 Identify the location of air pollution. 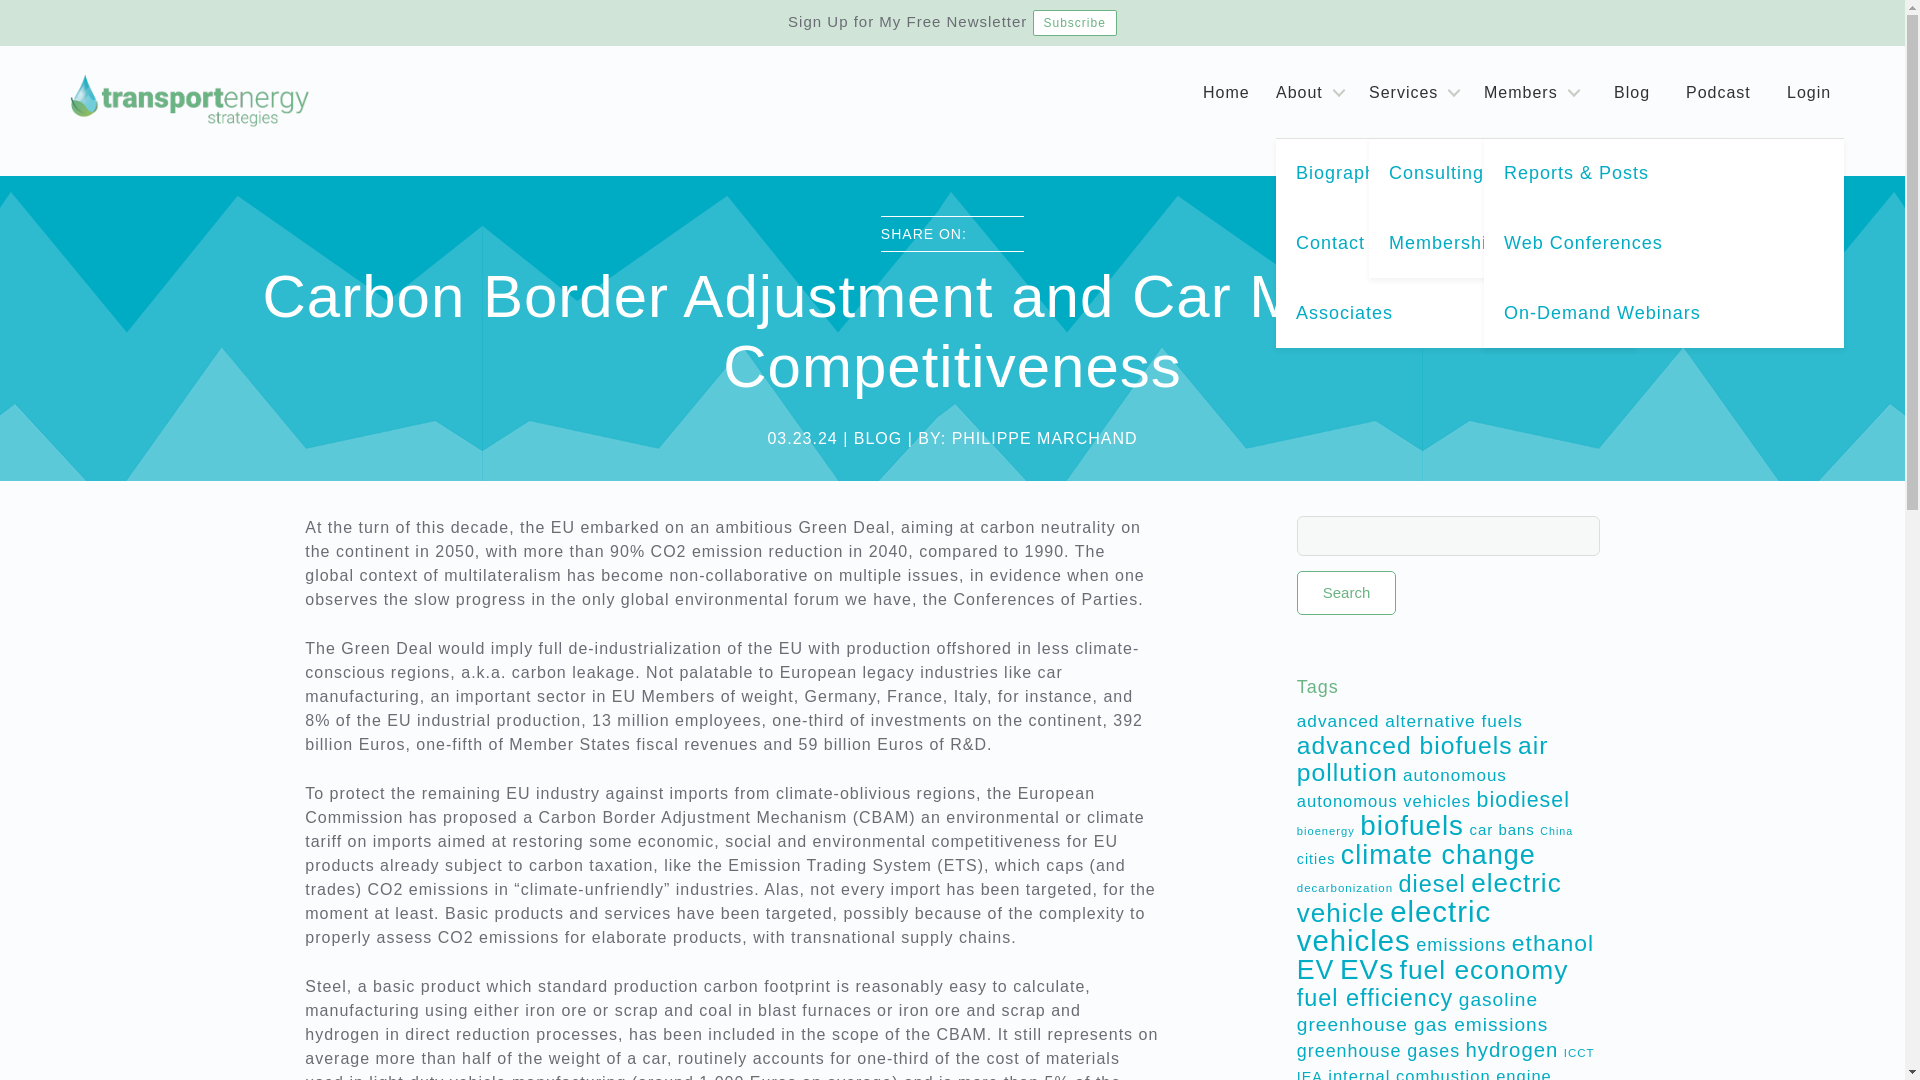
(1423, 759).